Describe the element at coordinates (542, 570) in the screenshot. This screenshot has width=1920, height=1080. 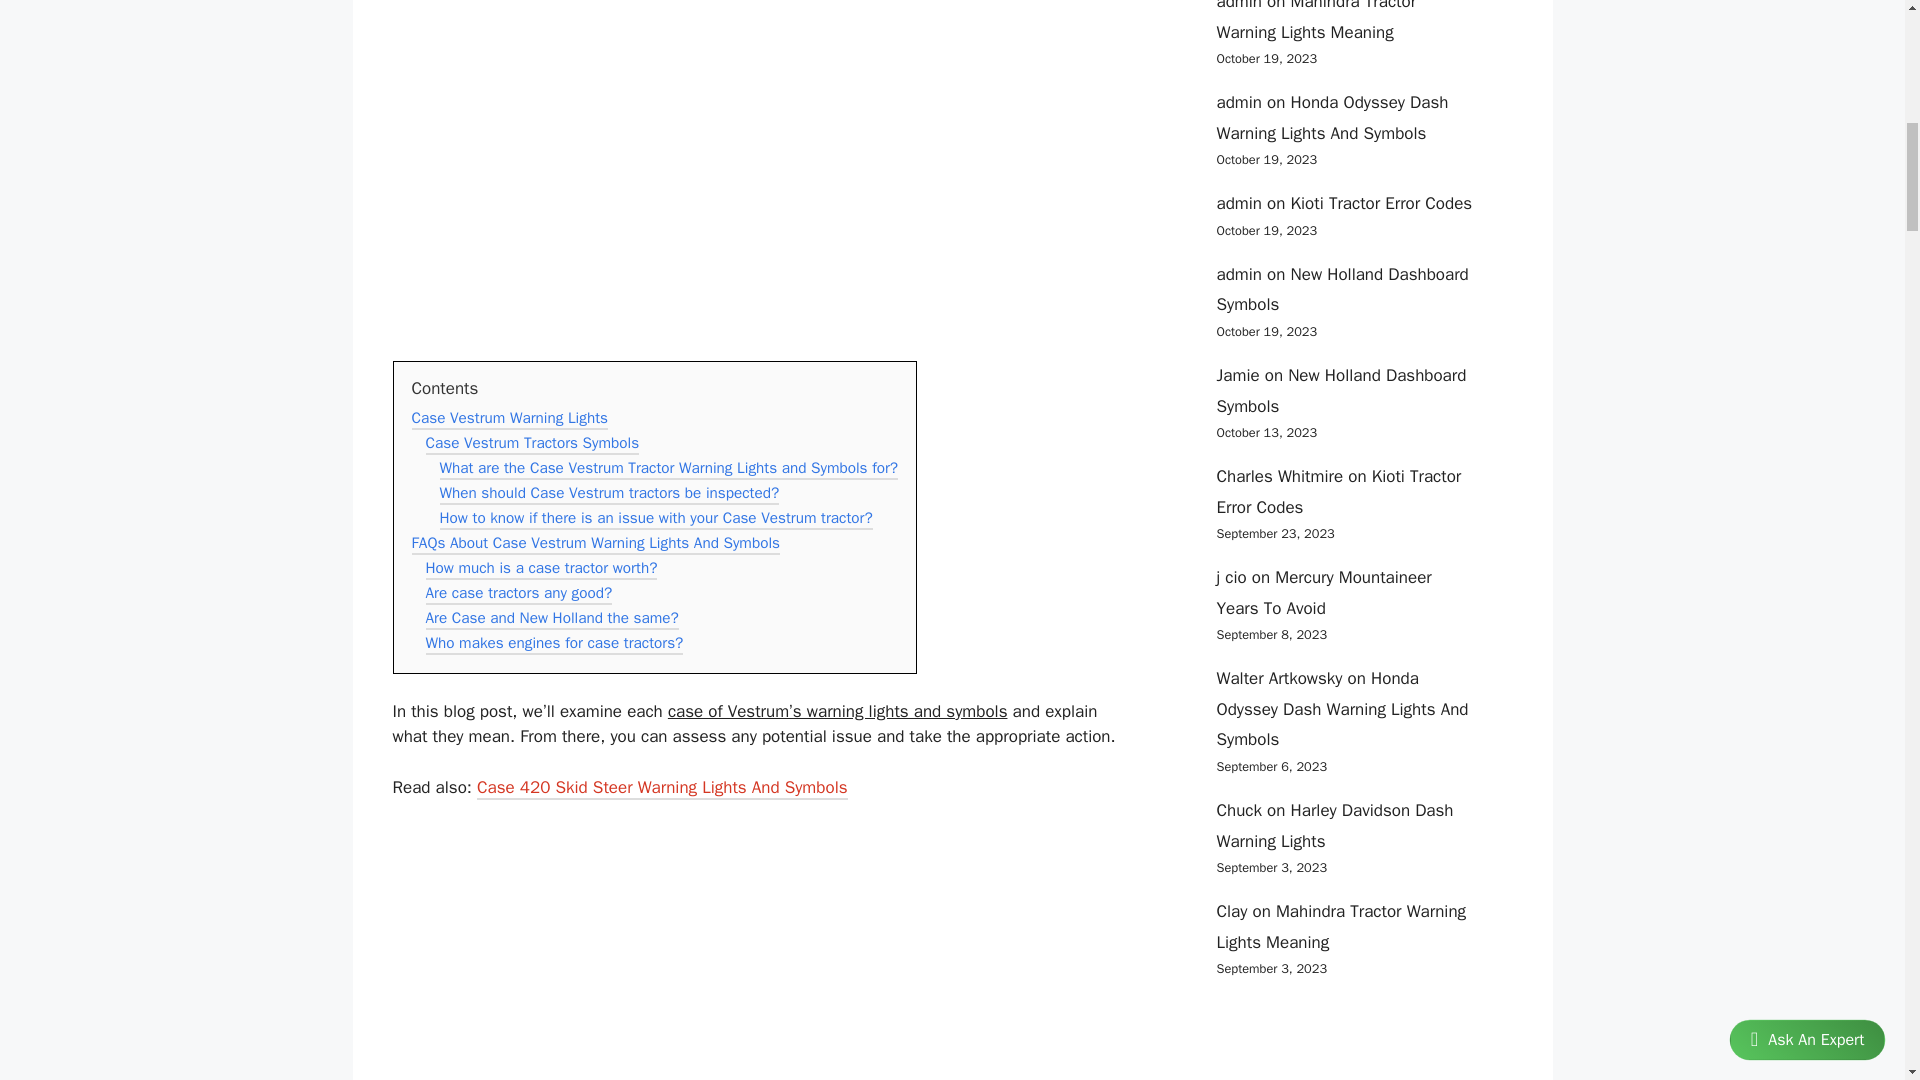
I see `How much is a case tractor worth?` at that location.